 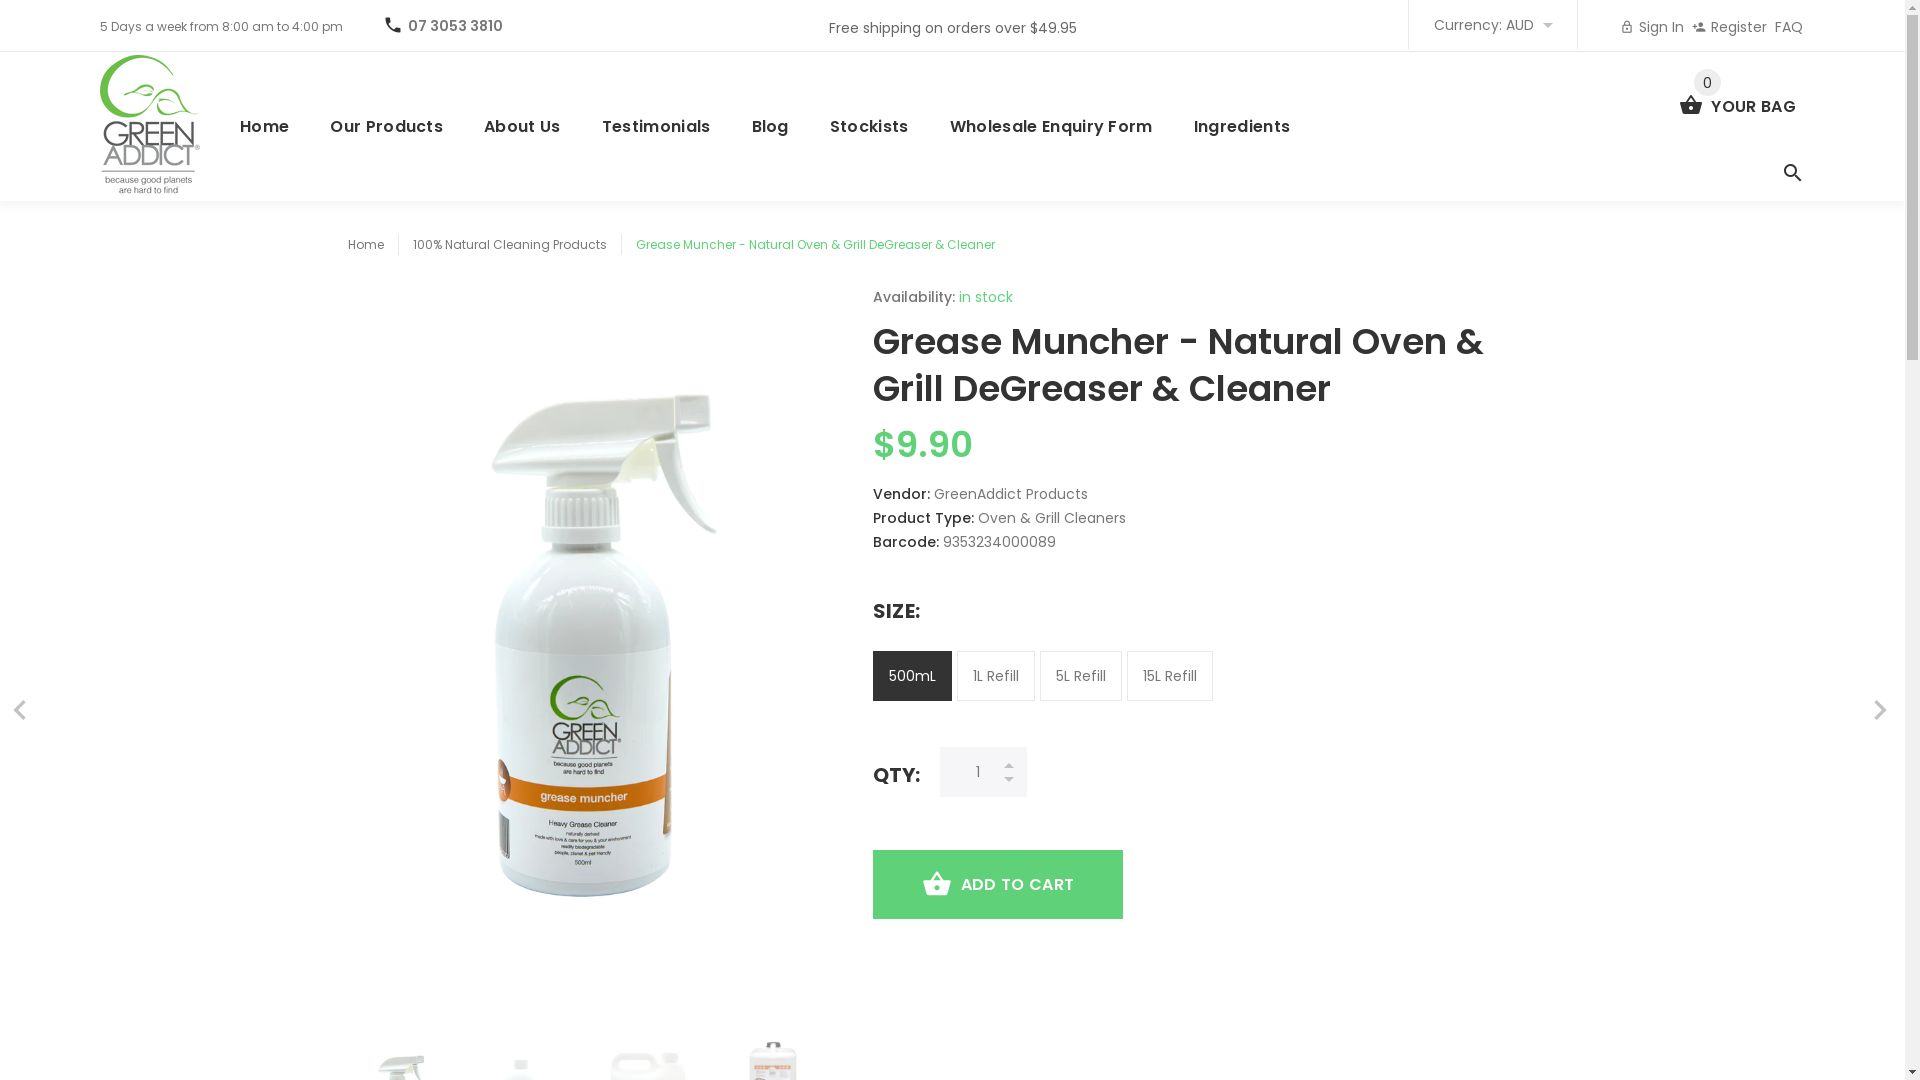 What do you see at coordinates (523, 126) in the screenshot?
I see `About Us` at bounding box center [523, 126].